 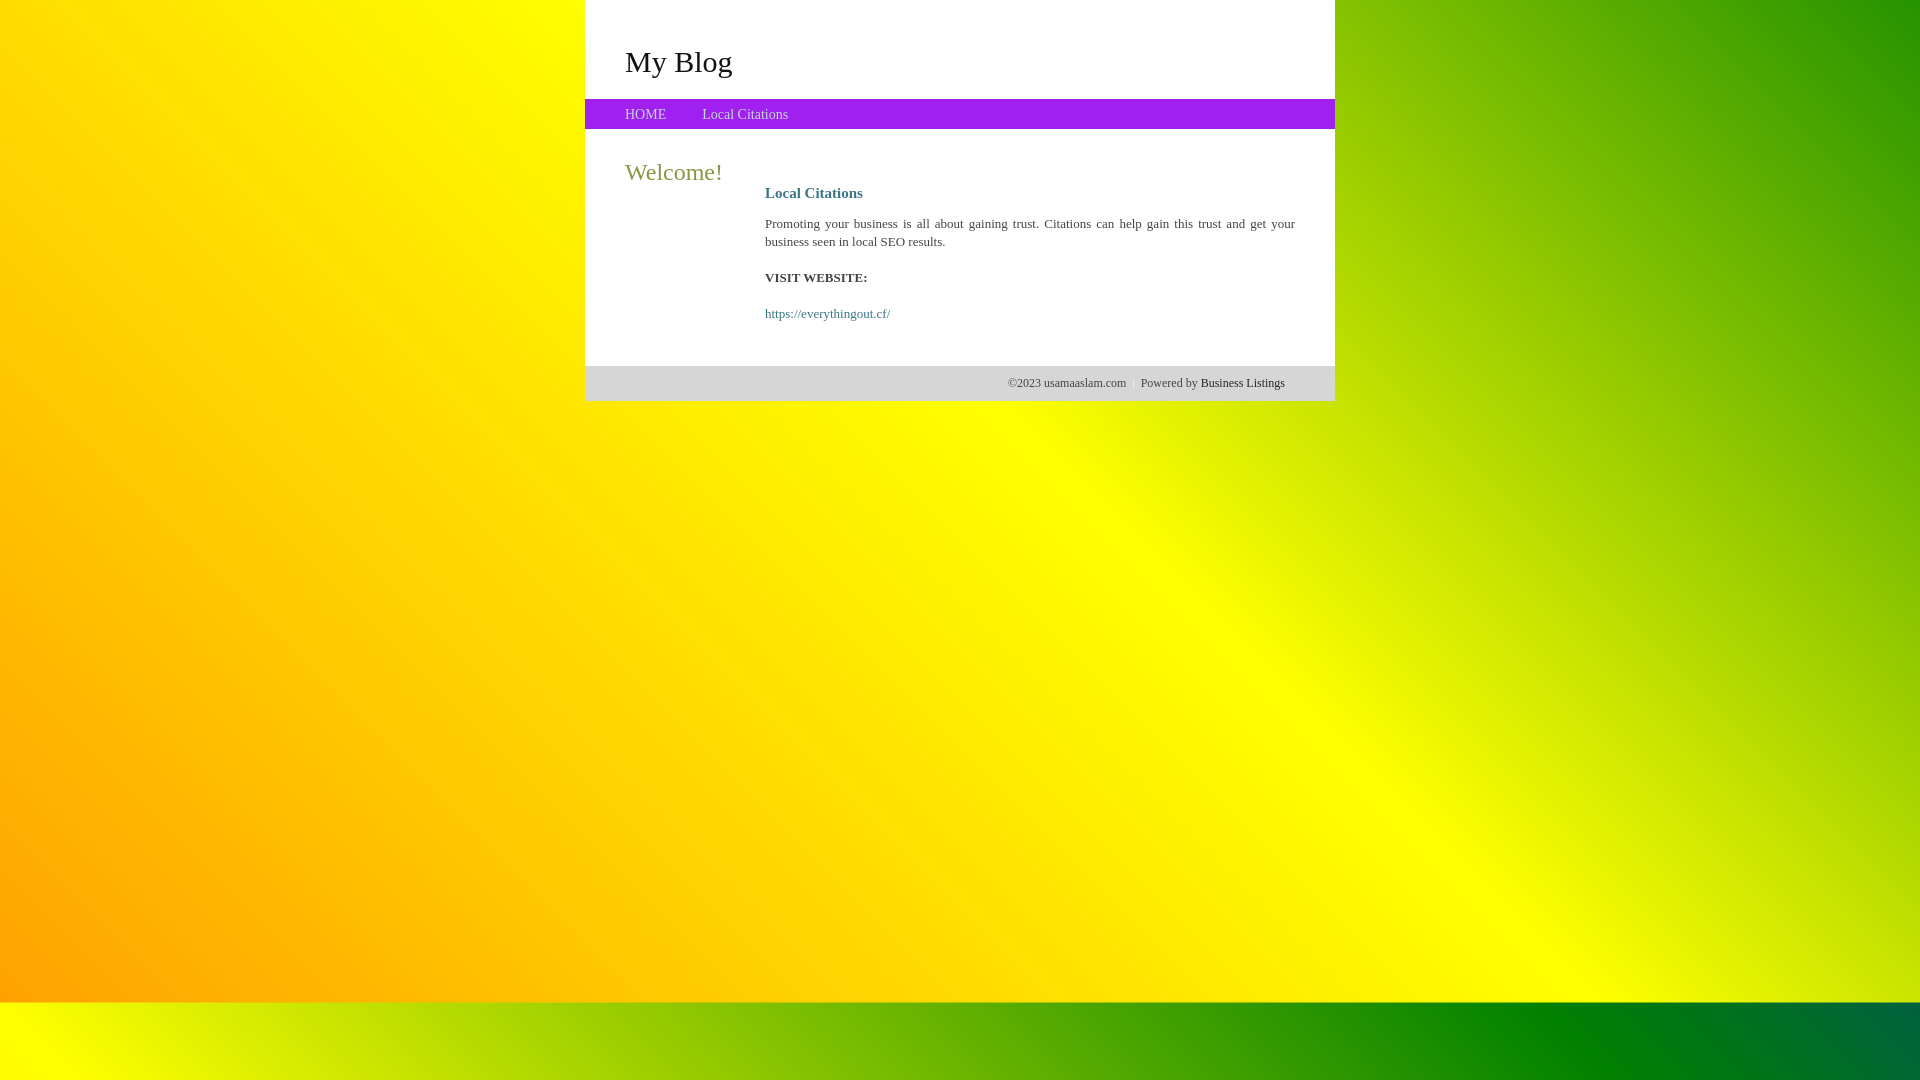 What do you see at coordinates (679, 61) in the screenshot?
I see `My Blog` at bounding box center [679, 61].